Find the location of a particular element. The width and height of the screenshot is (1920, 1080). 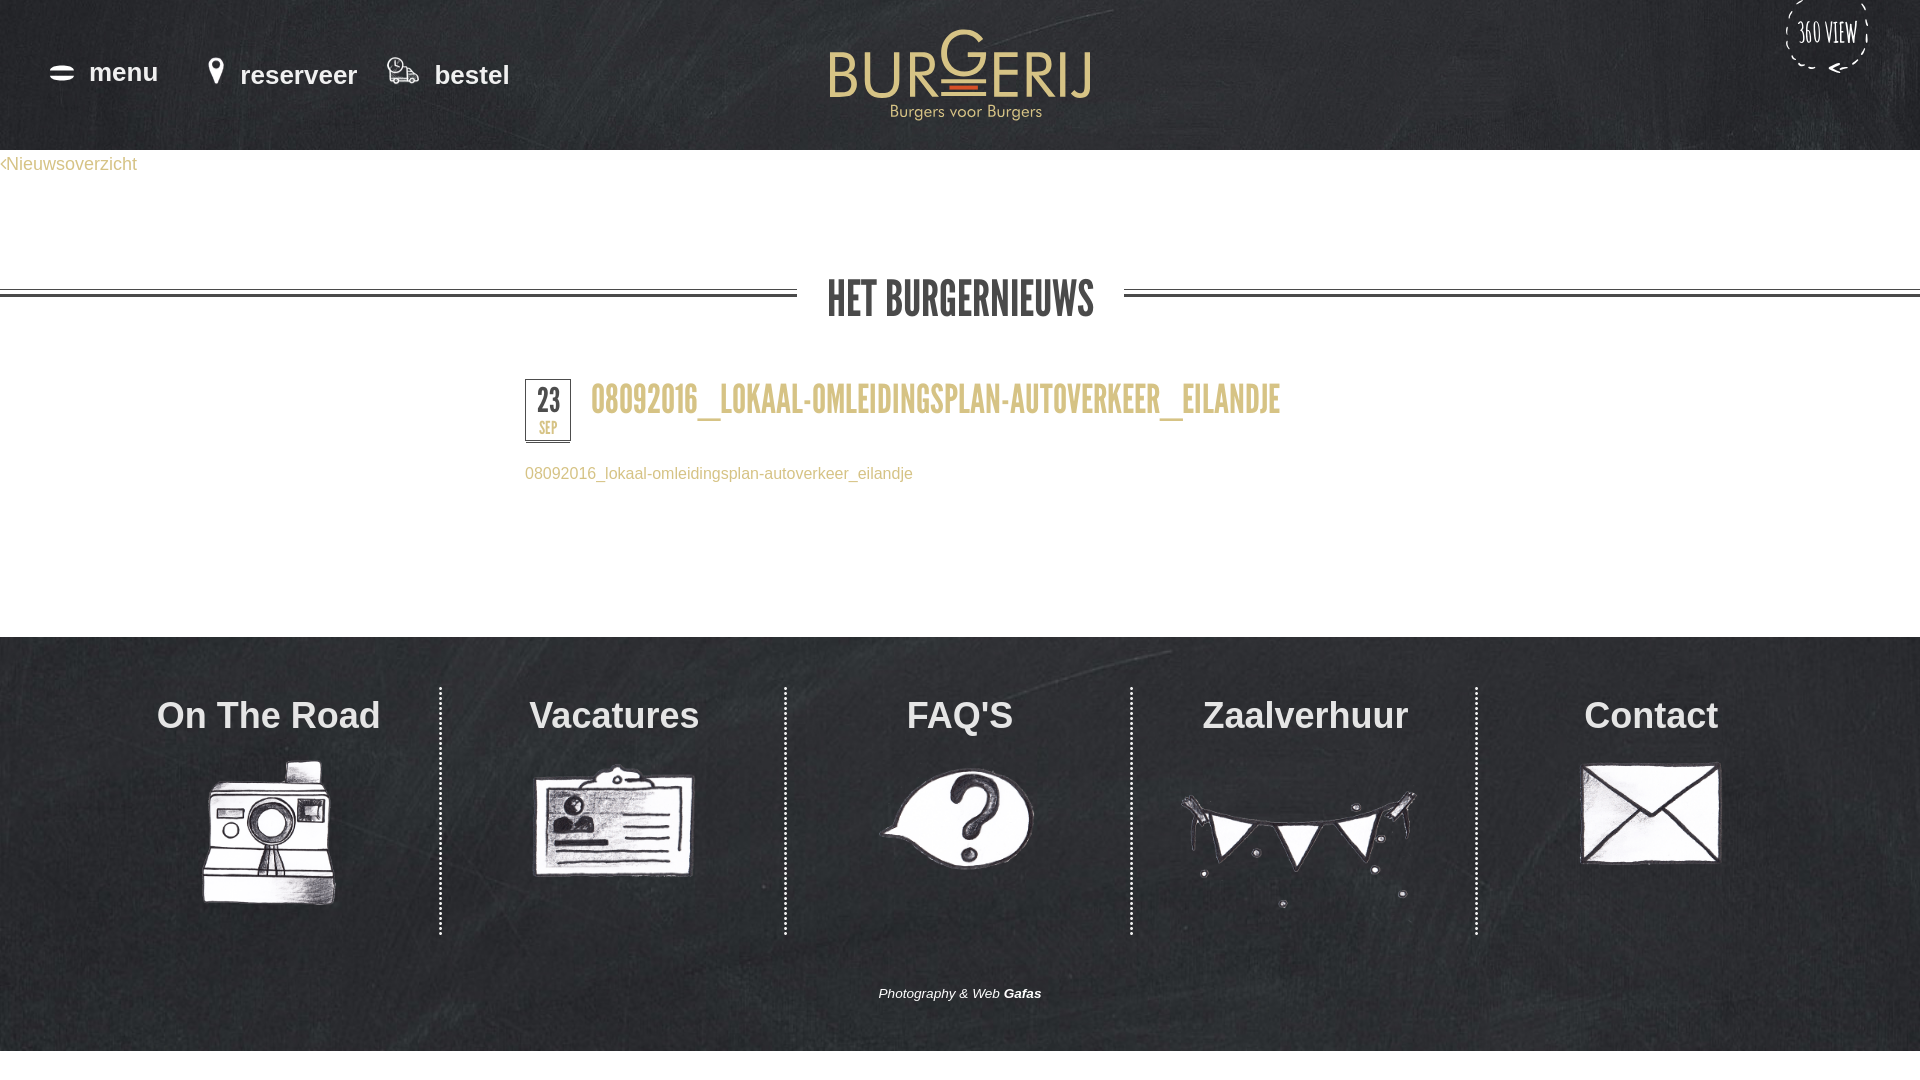

bestel is located at coordinates (448, 74).